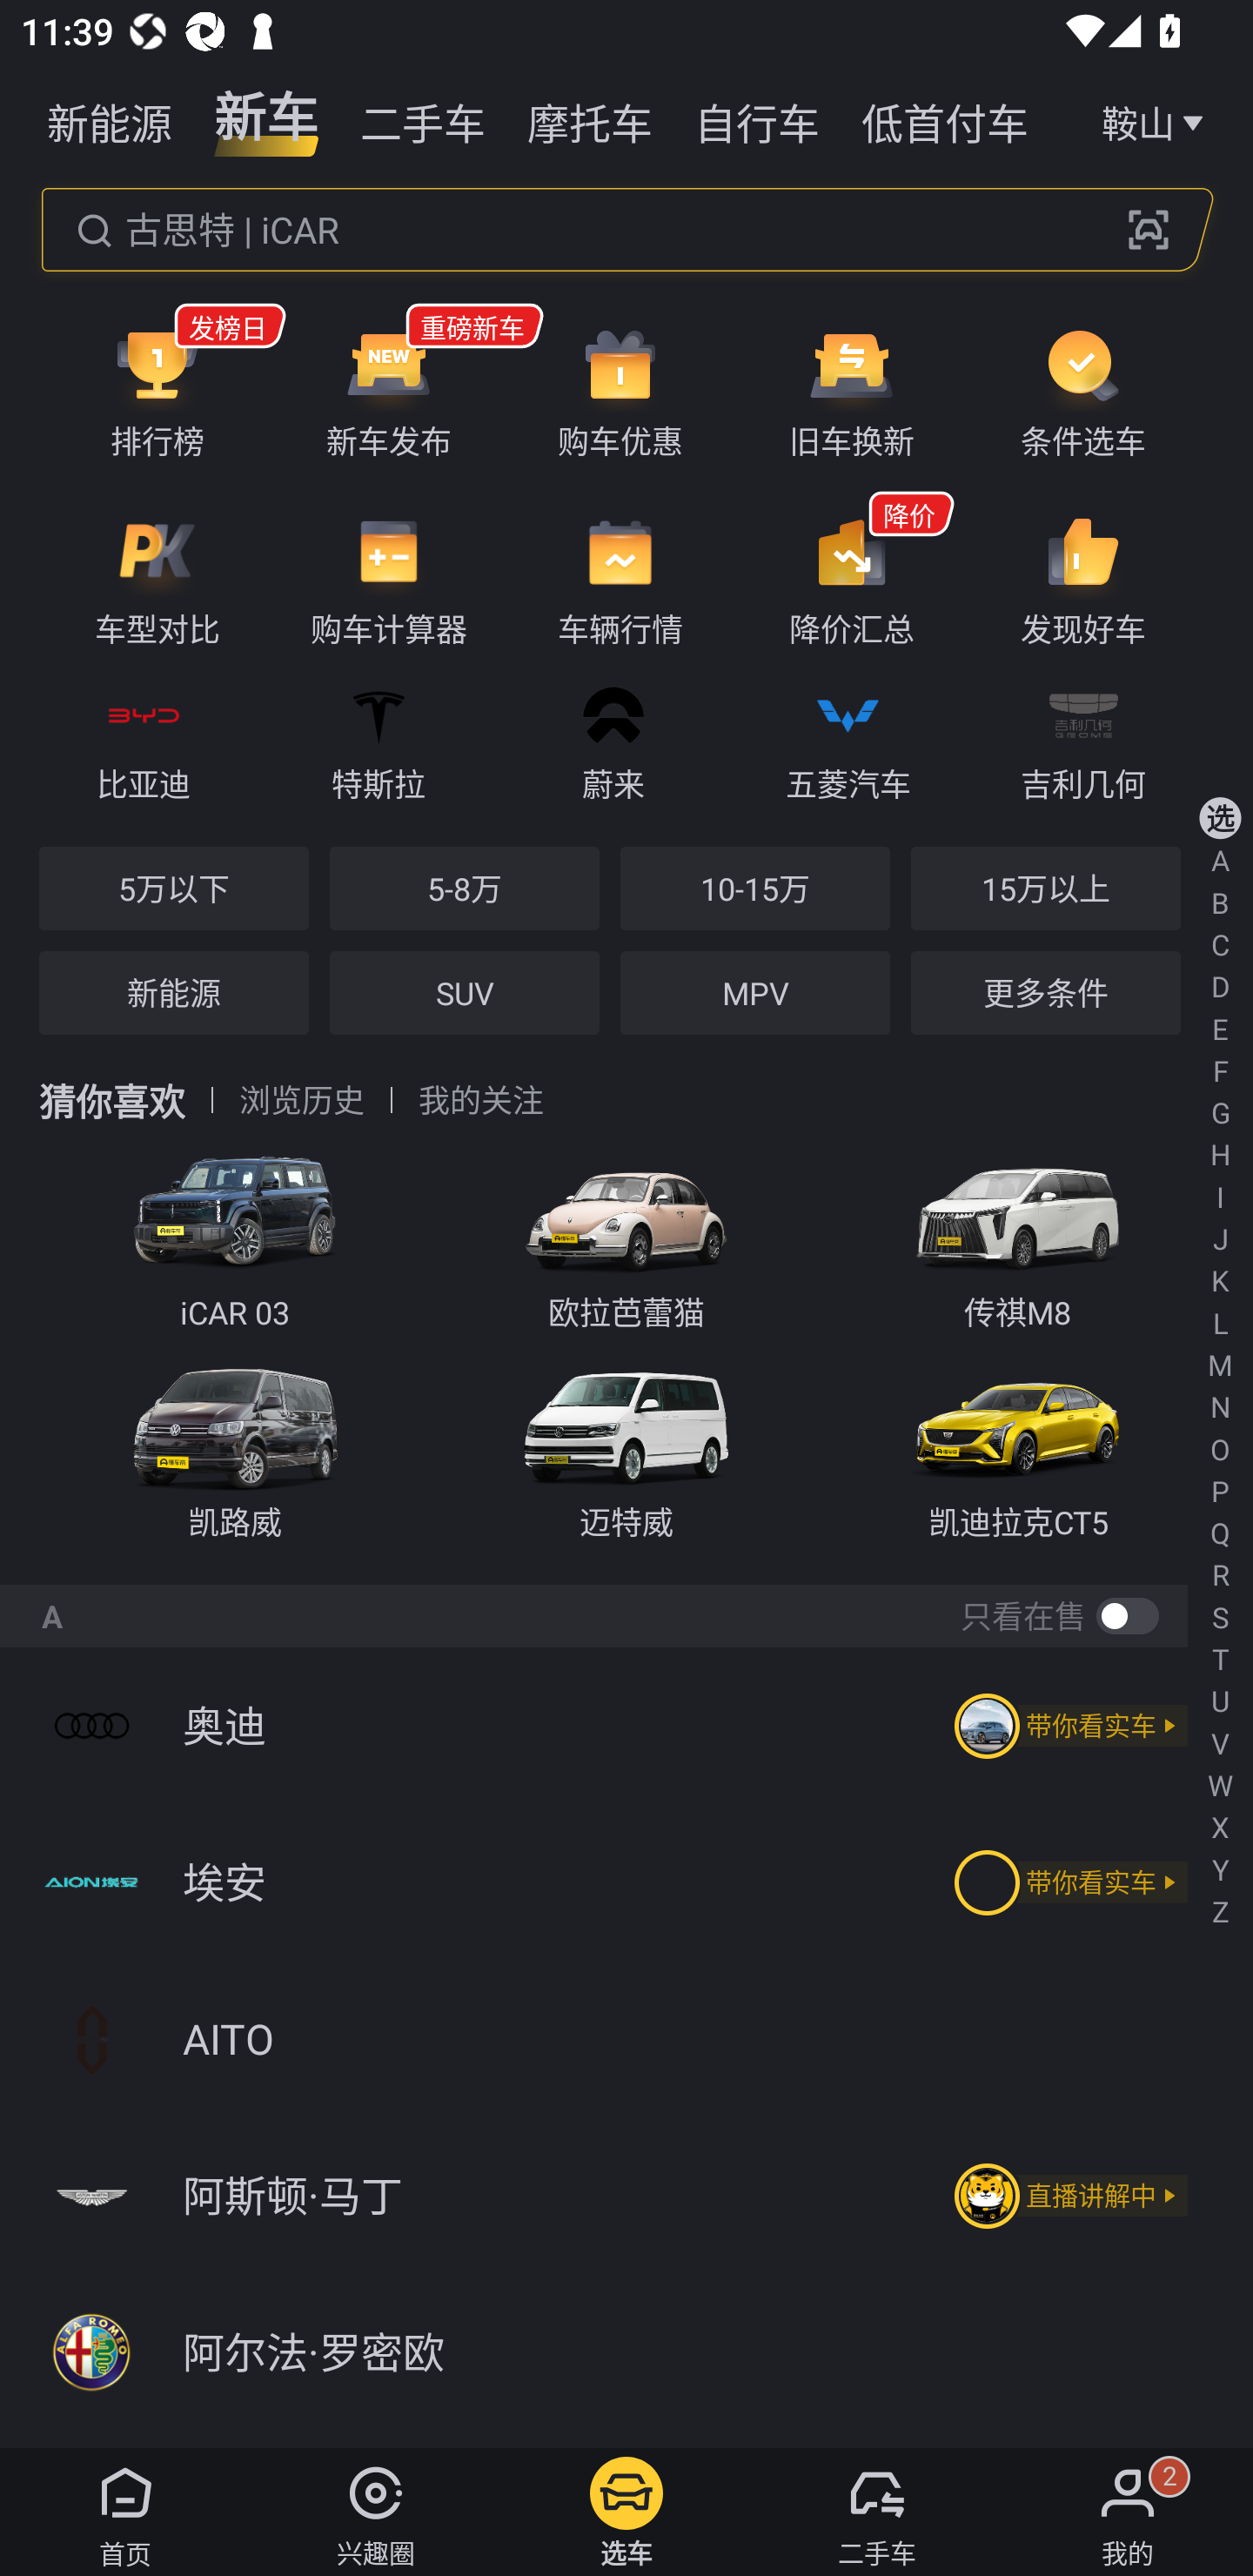 This screenshot has height=2576, width=1253. I want to click on 比亚迪, so click(143, 738).